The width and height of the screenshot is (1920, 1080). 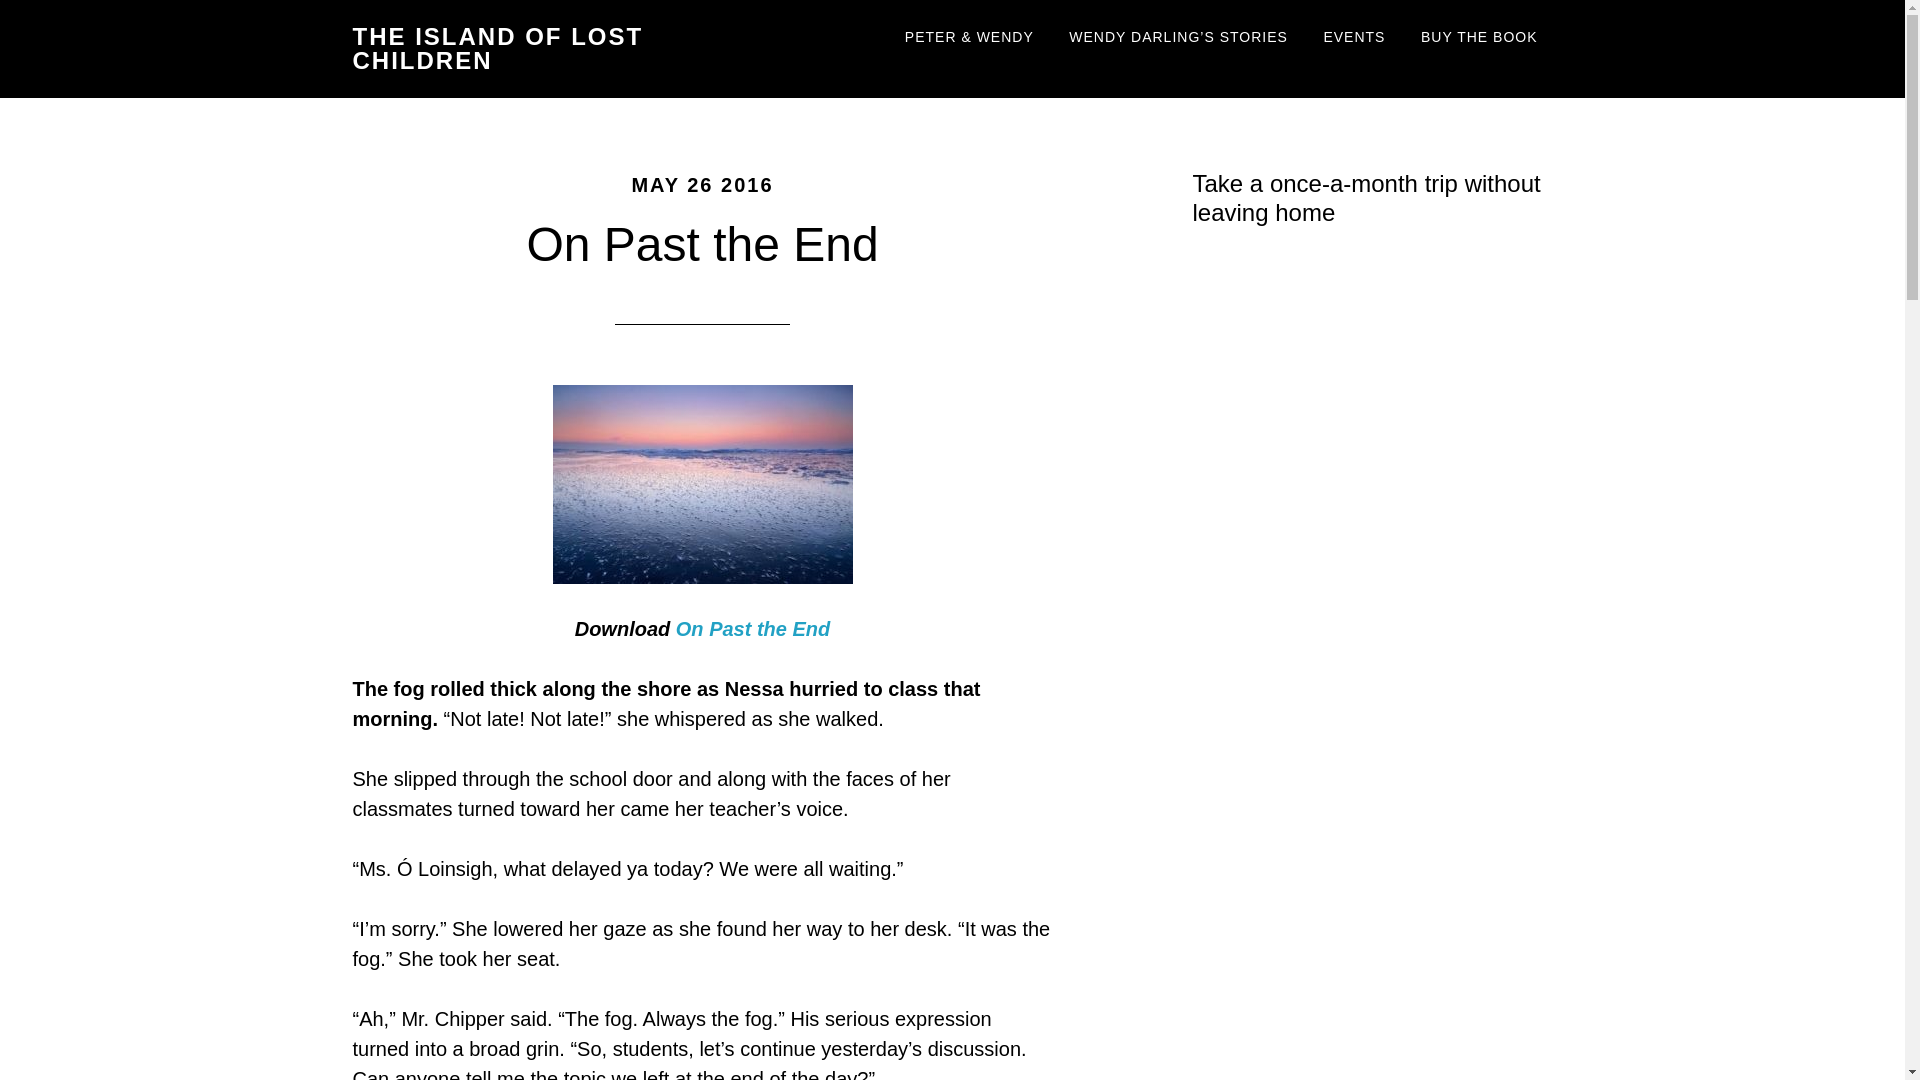 I want to click on EVENTS, so click(x=1353, y=38).